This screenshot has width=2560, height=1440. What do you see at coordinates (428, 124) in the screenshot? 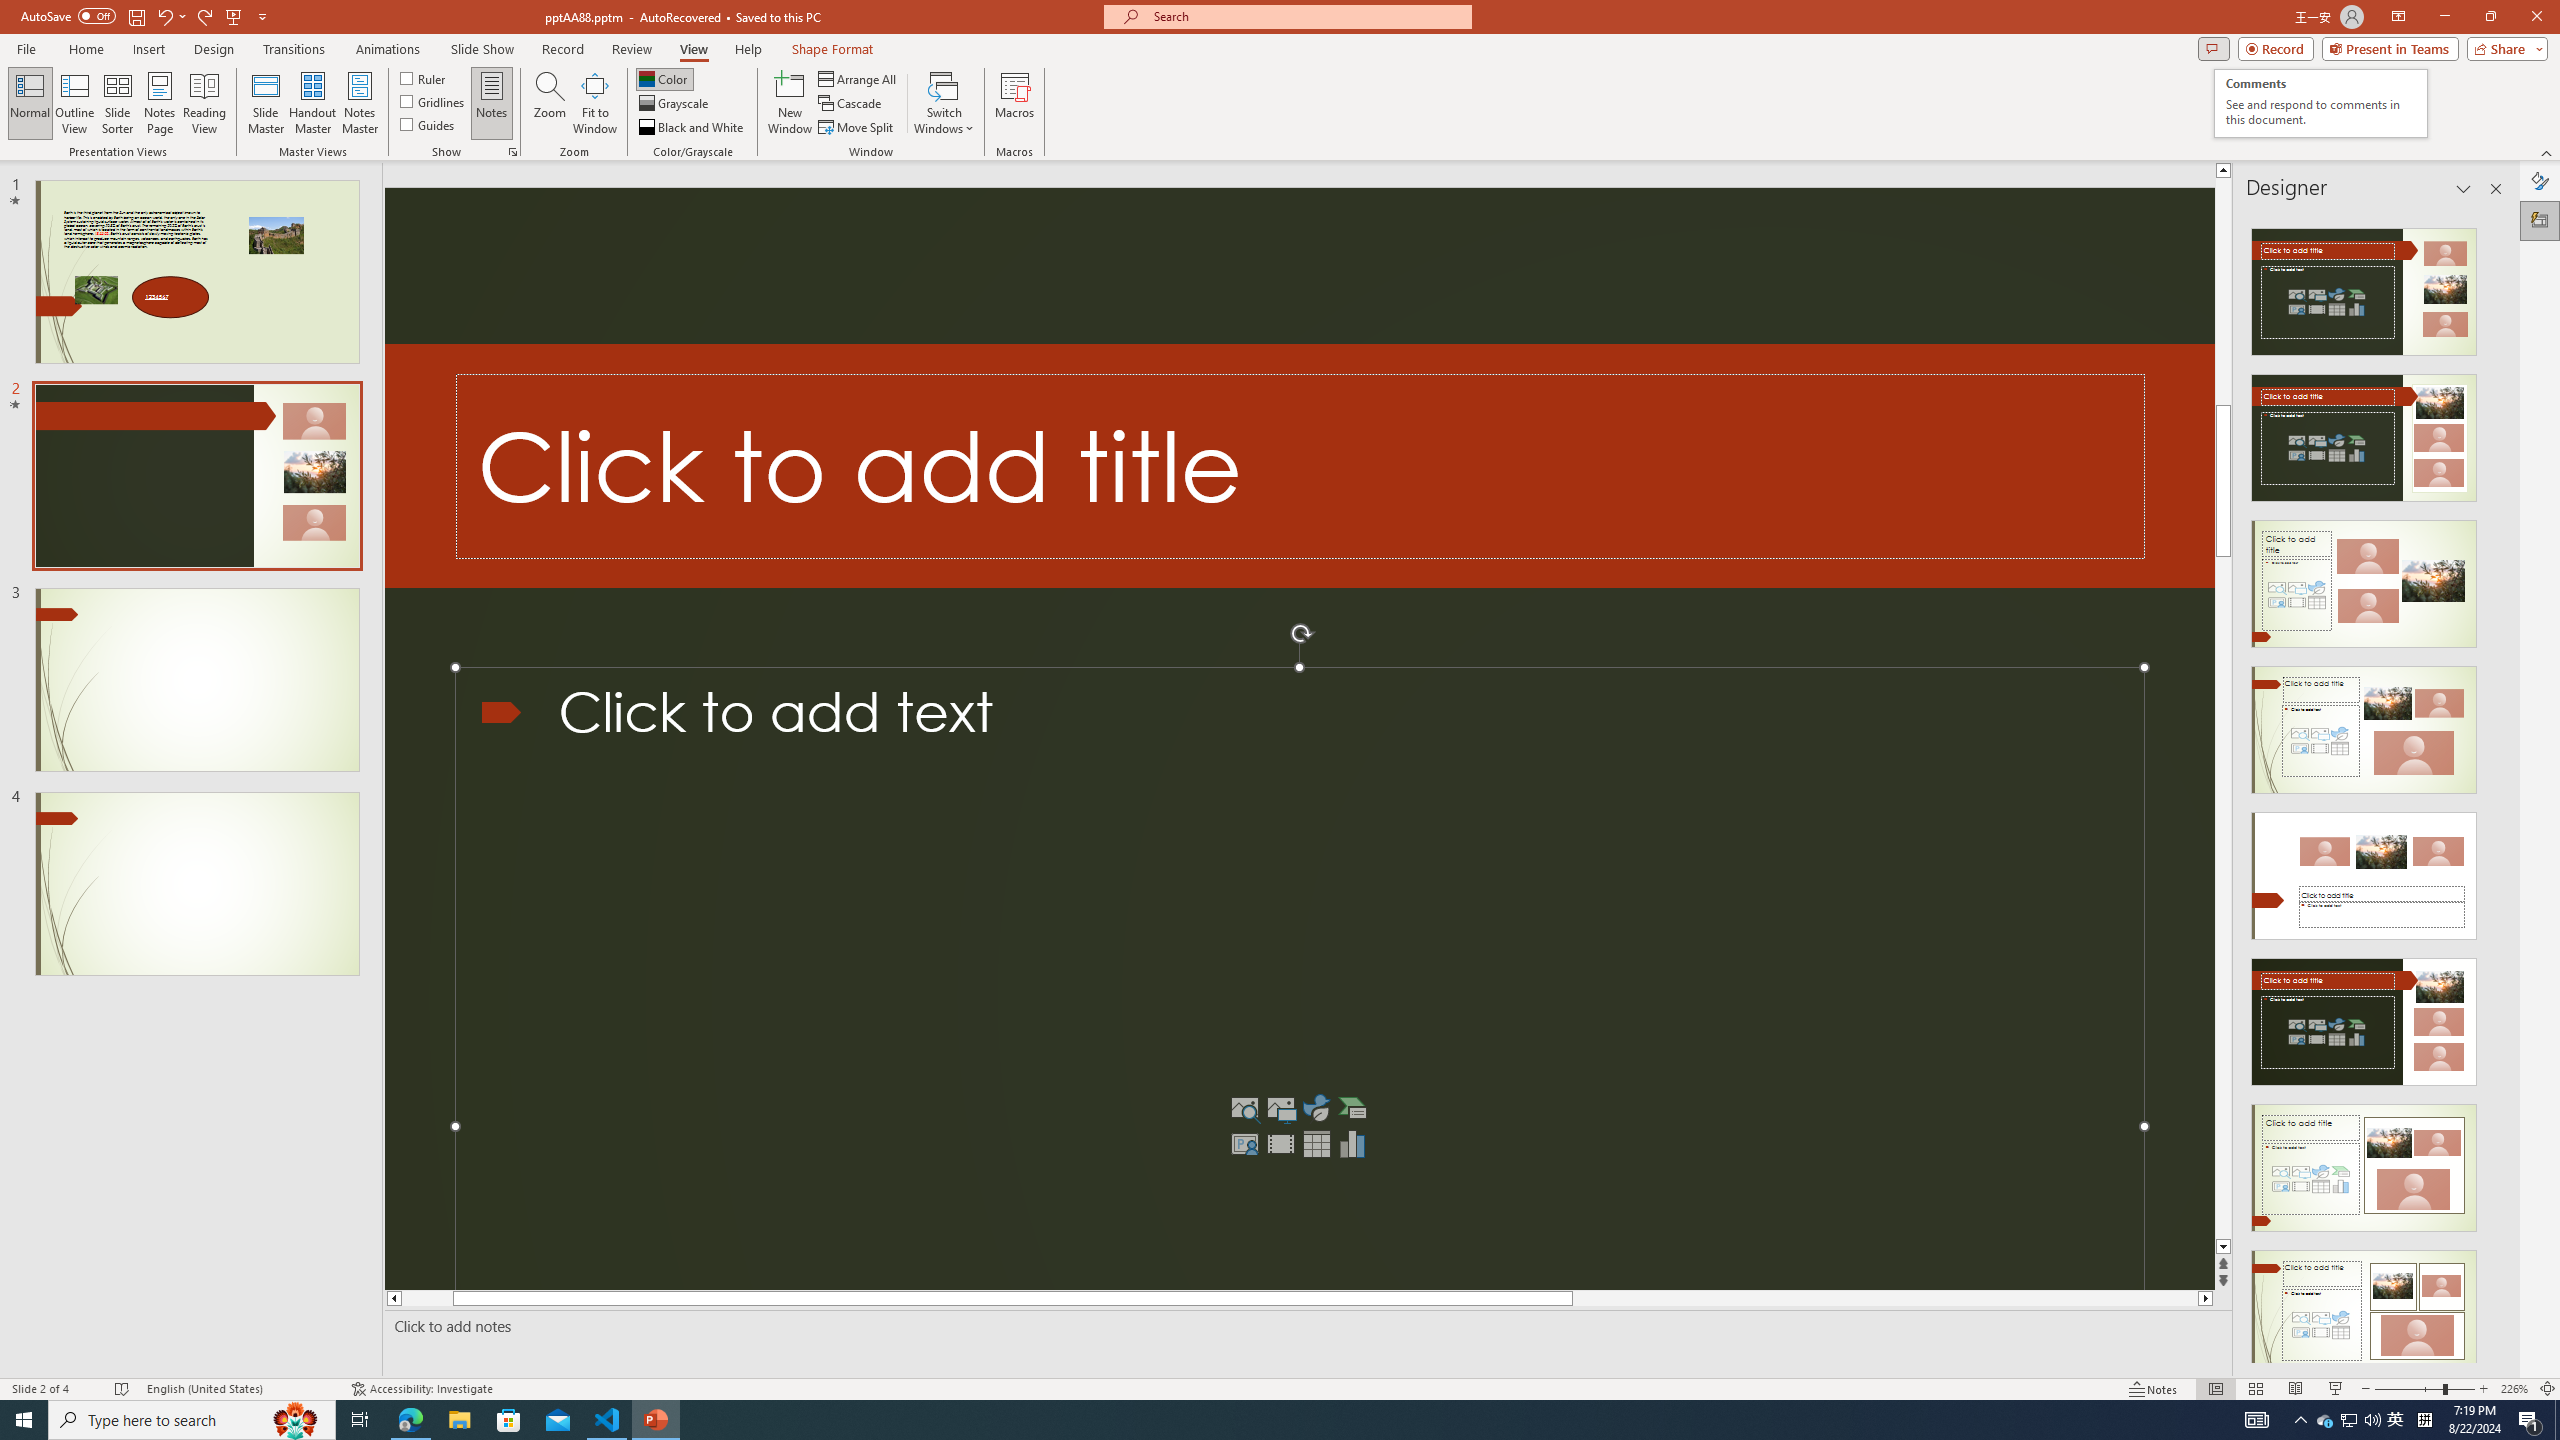
I see `Guides` at bounding box center [428, 124].